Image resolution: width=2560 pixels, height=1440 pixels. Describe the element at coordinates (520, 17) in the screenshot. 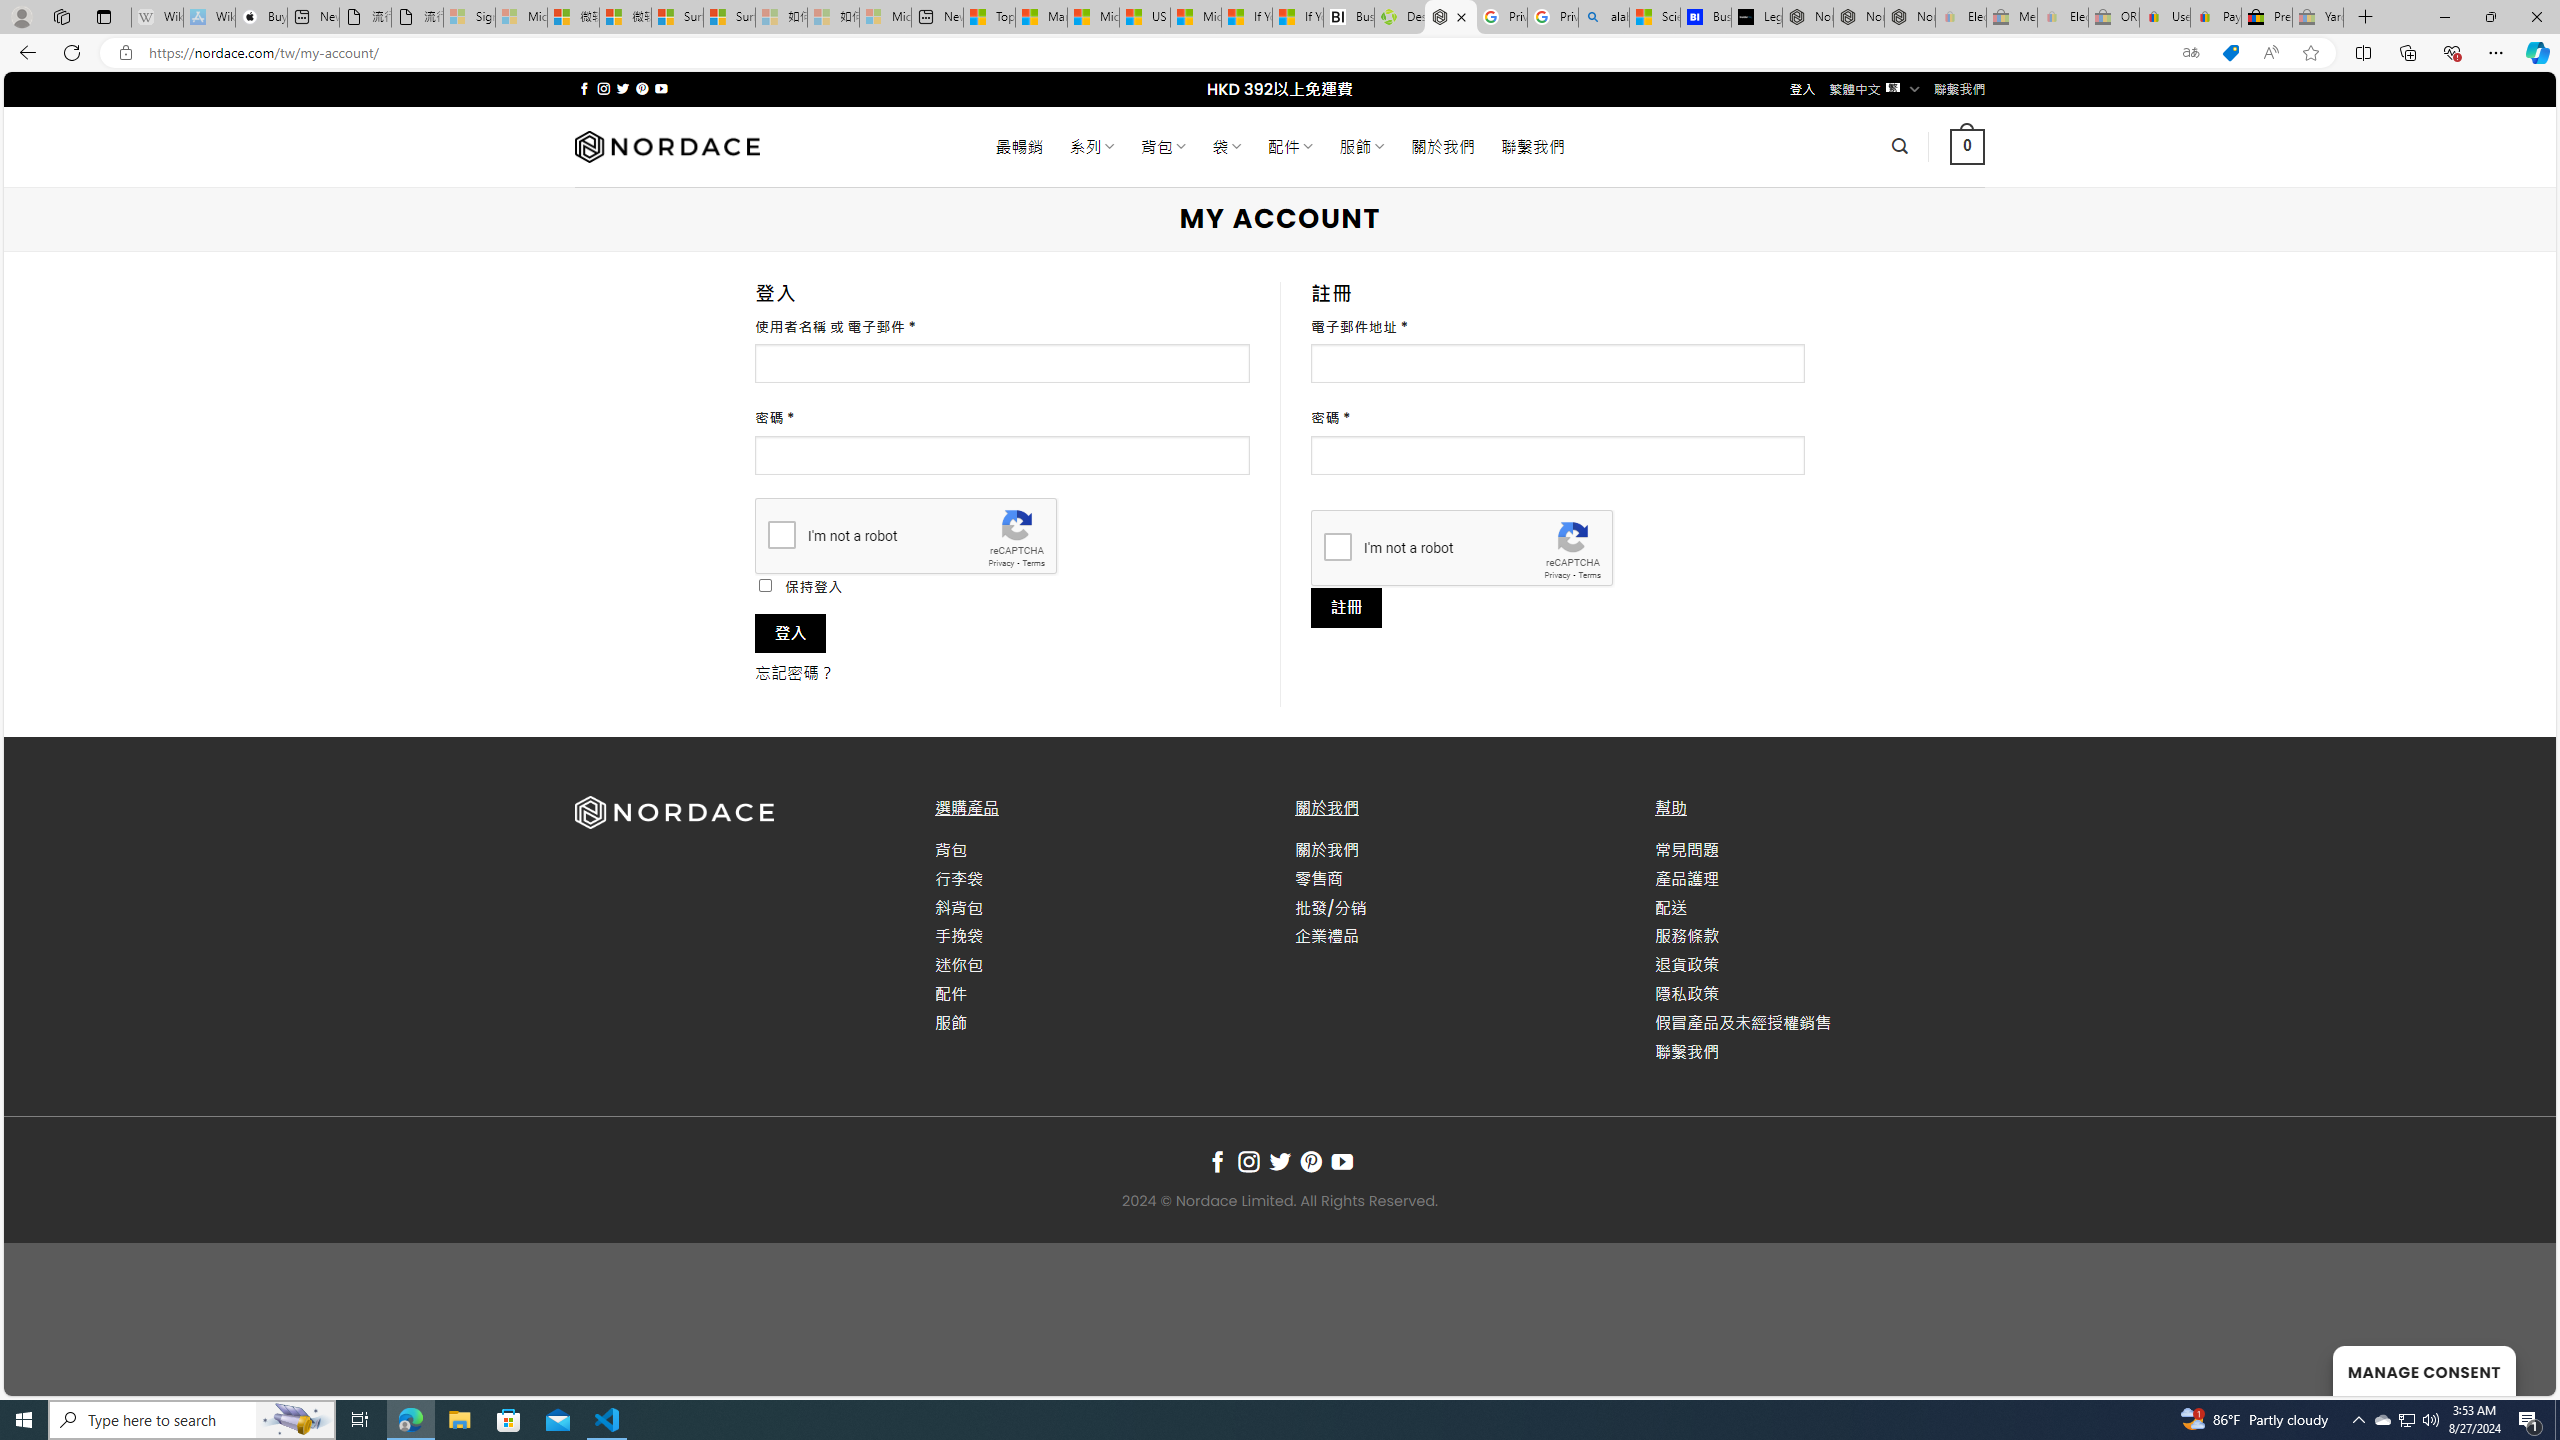

I see `Microsoft Services Agreement - Sleeping` at that location.